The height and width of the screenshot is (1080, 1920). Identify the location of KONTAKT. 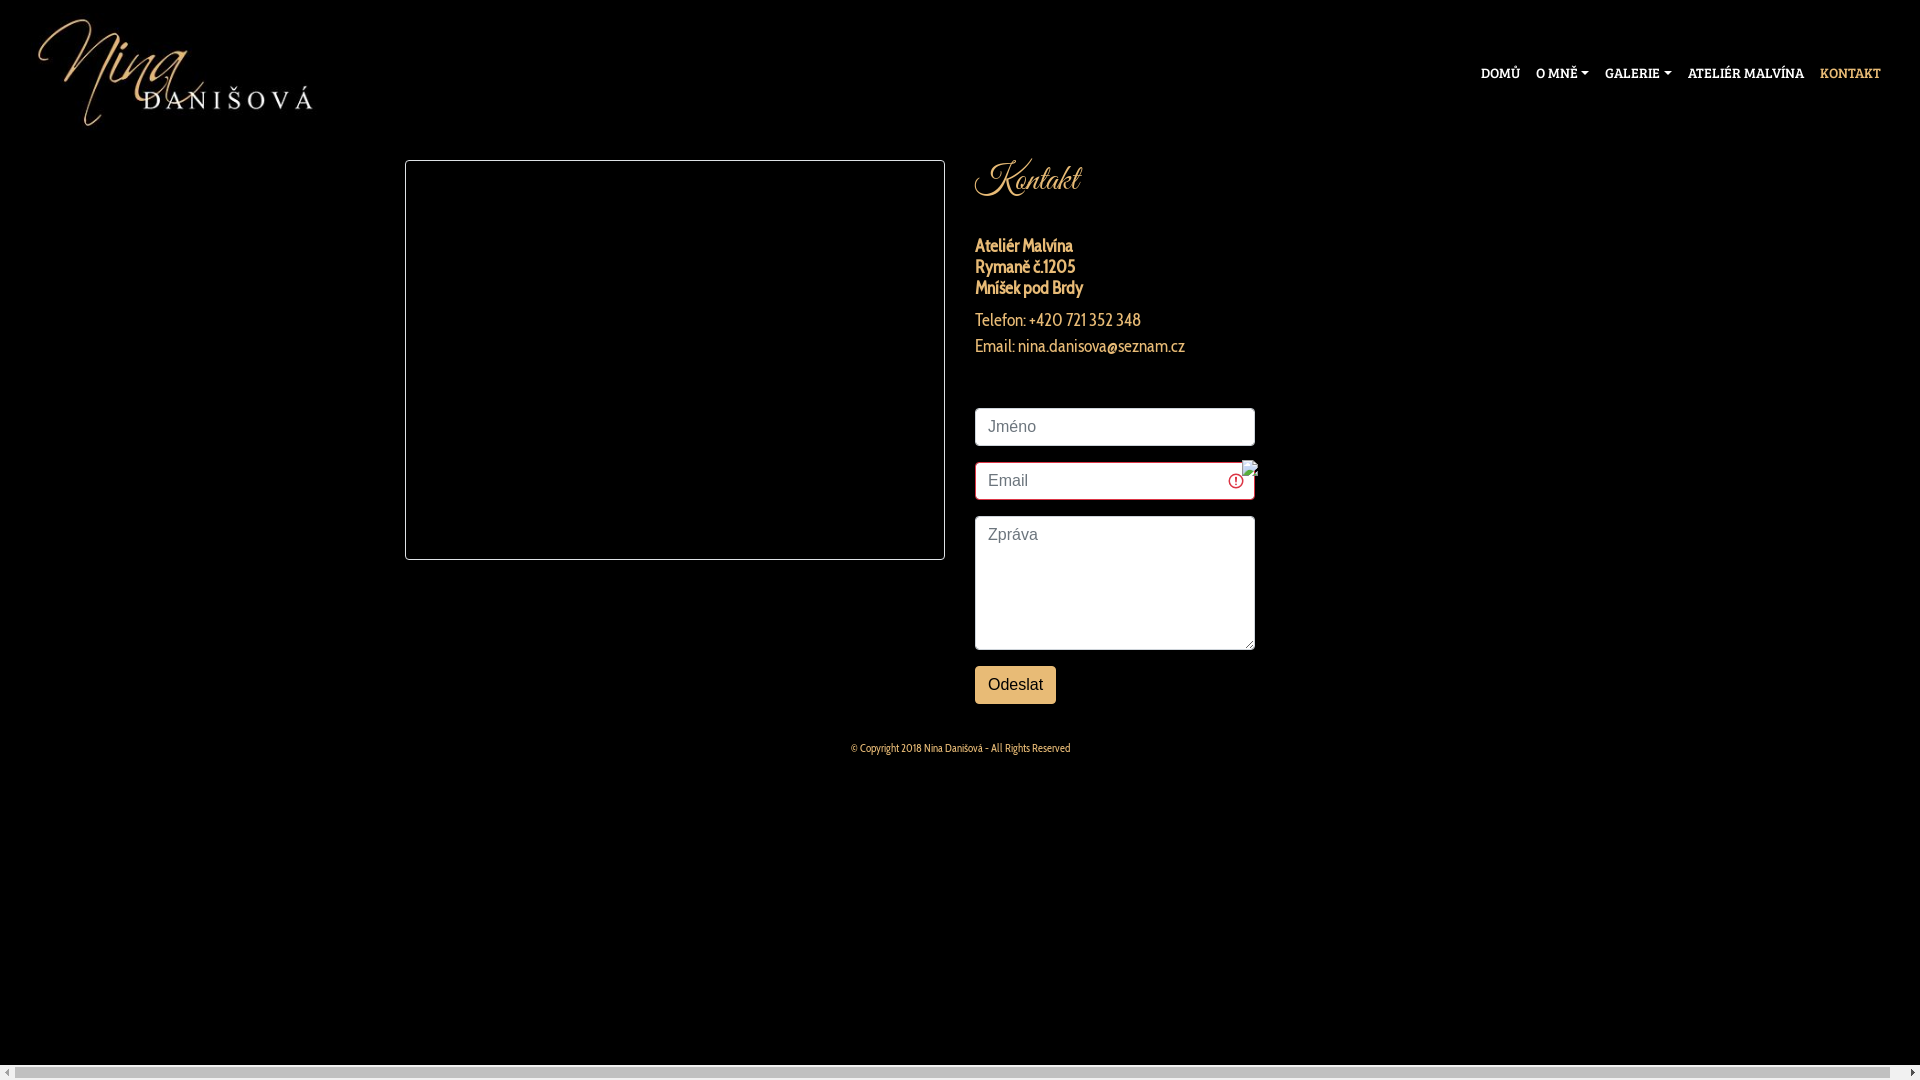
(1850, 73).